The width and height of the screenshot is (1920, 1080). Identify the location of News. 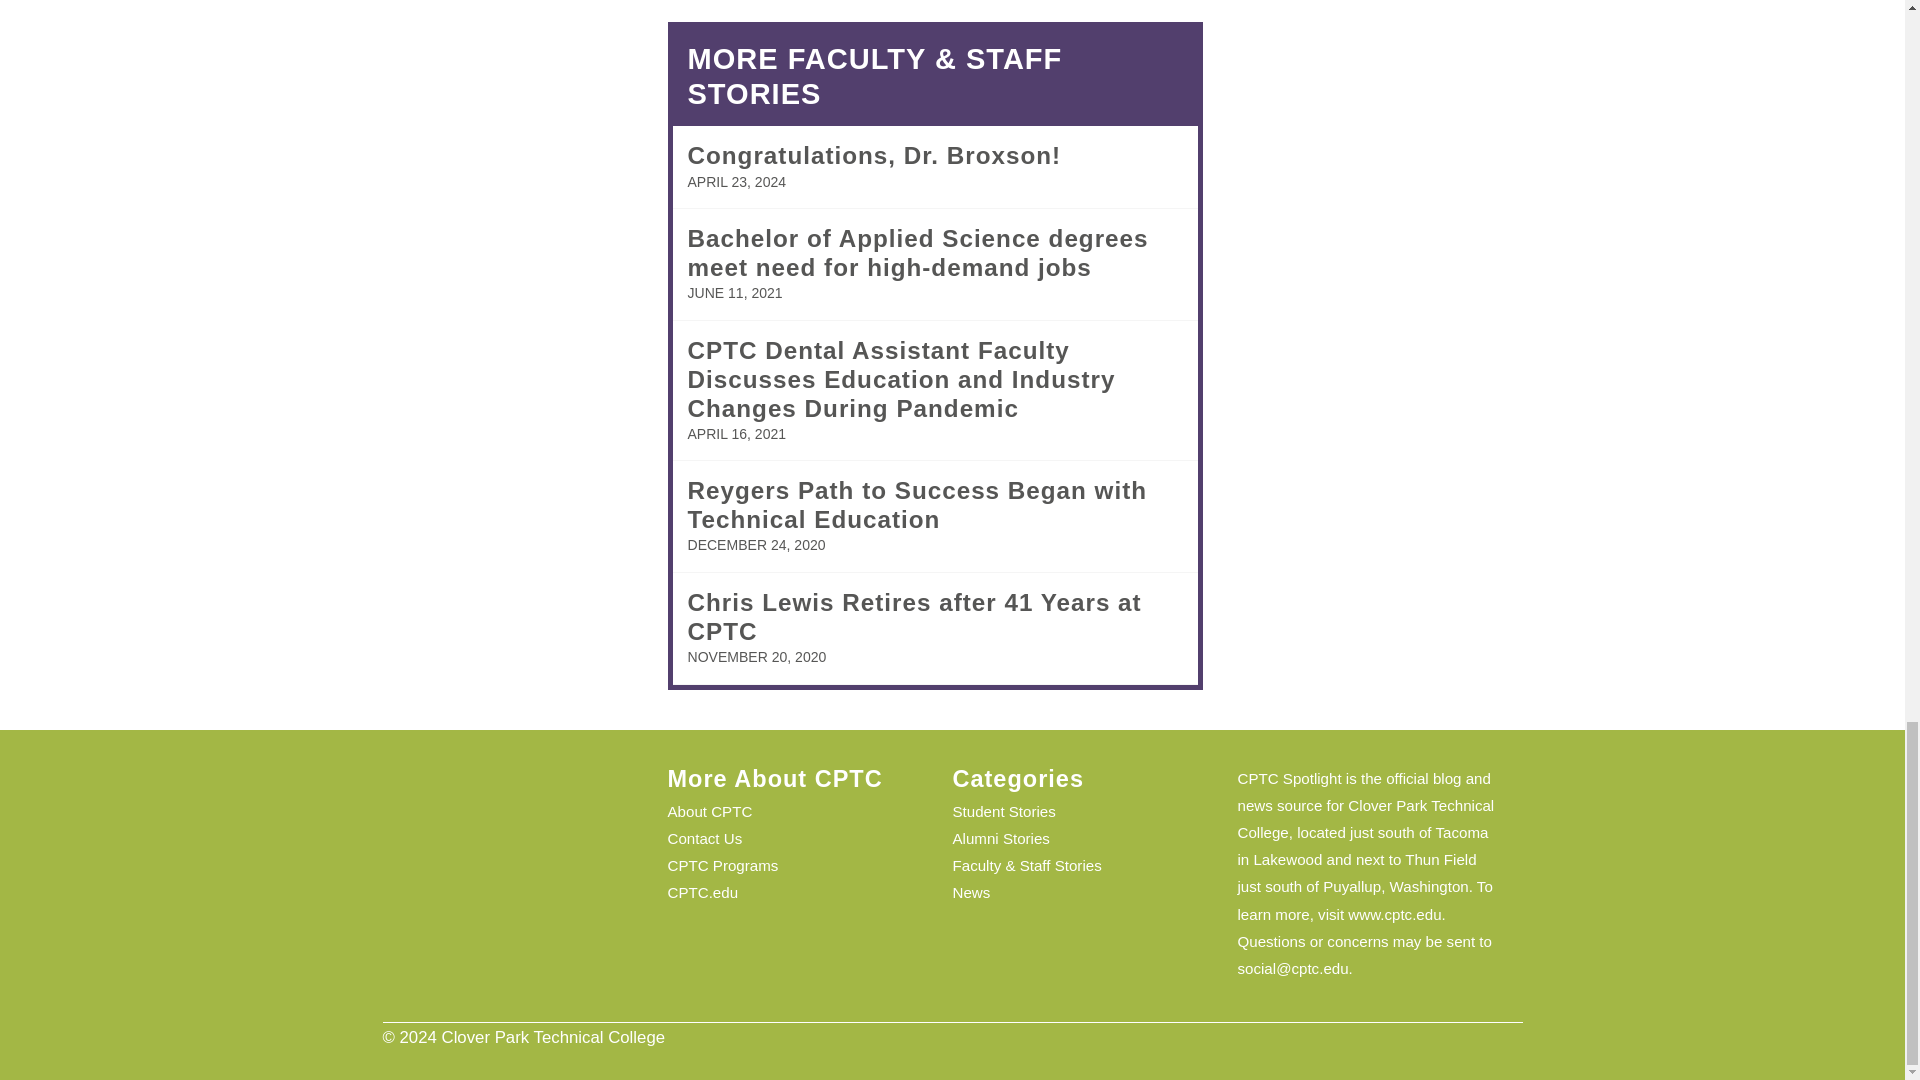
(971, 892).